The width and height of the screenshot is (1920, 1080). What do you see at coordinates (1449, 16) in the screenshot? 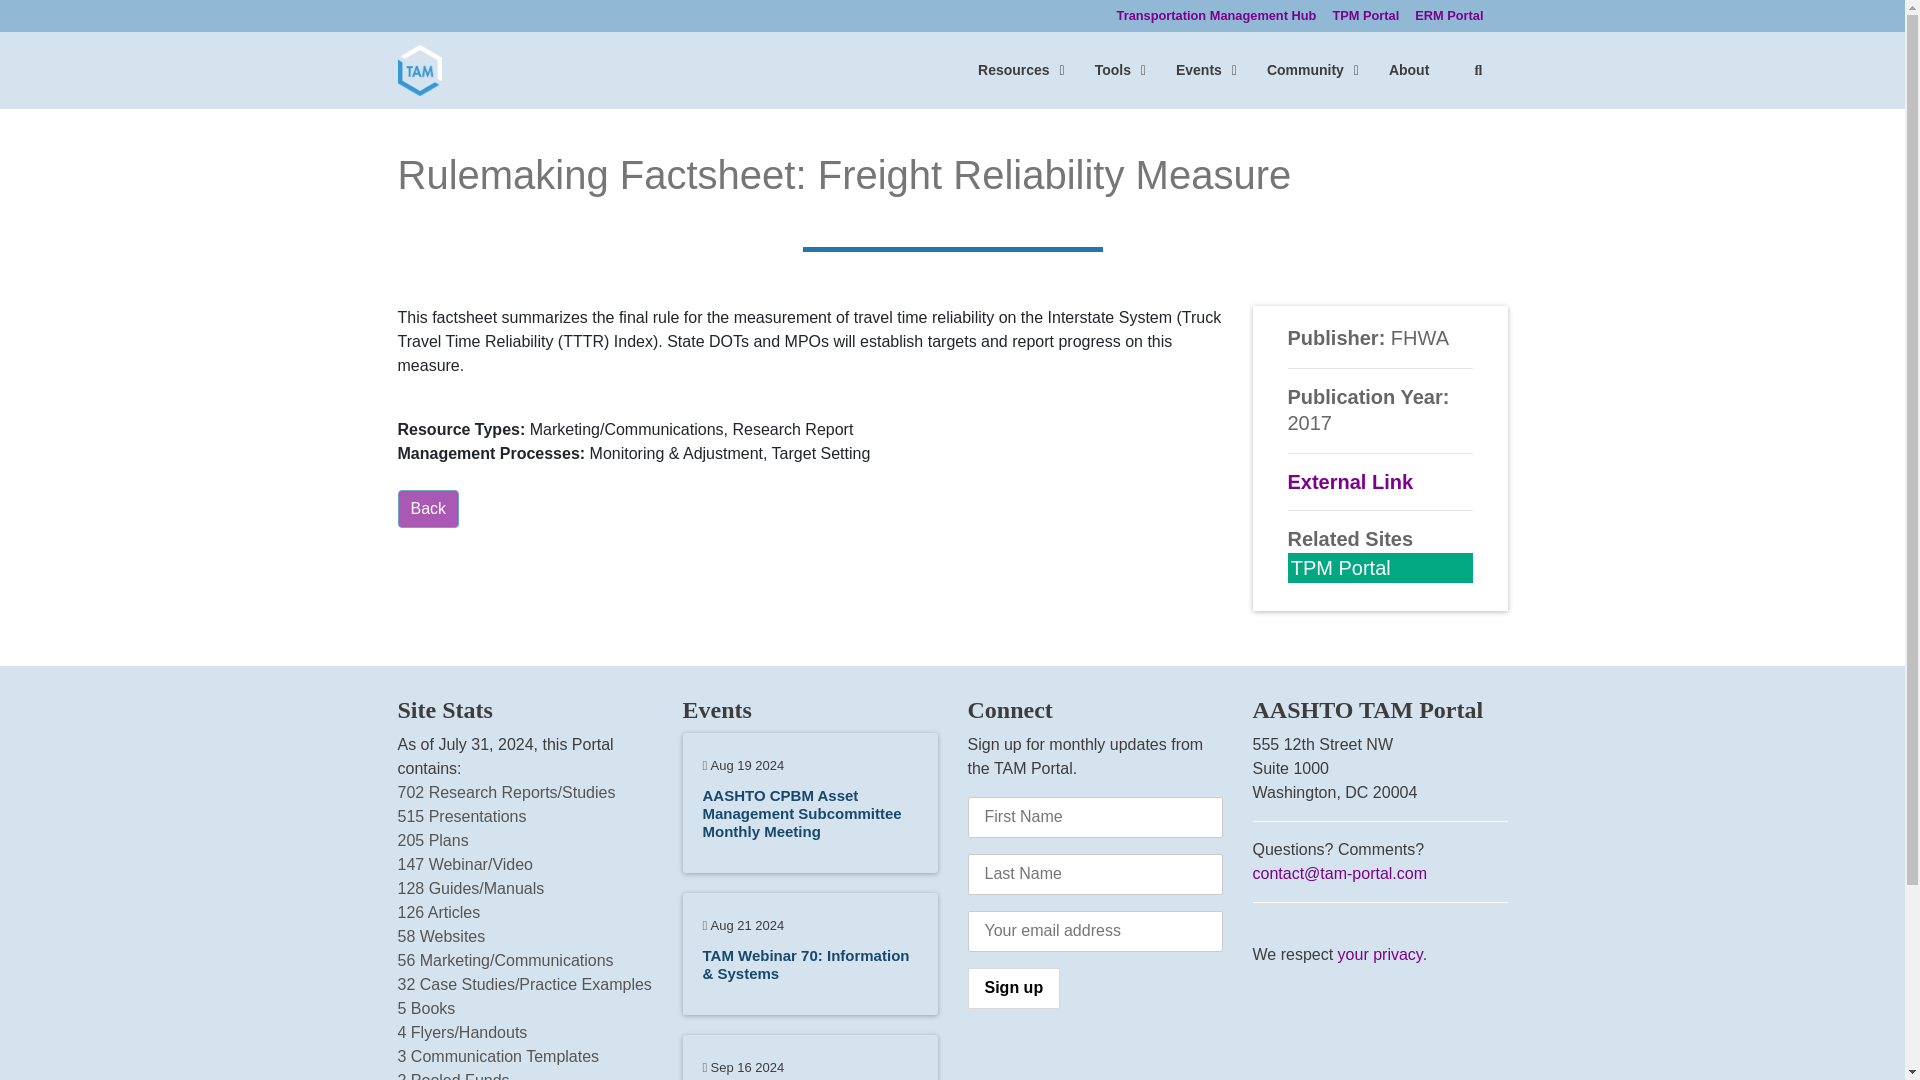
I see `About` at bounding box center [1449, 16].